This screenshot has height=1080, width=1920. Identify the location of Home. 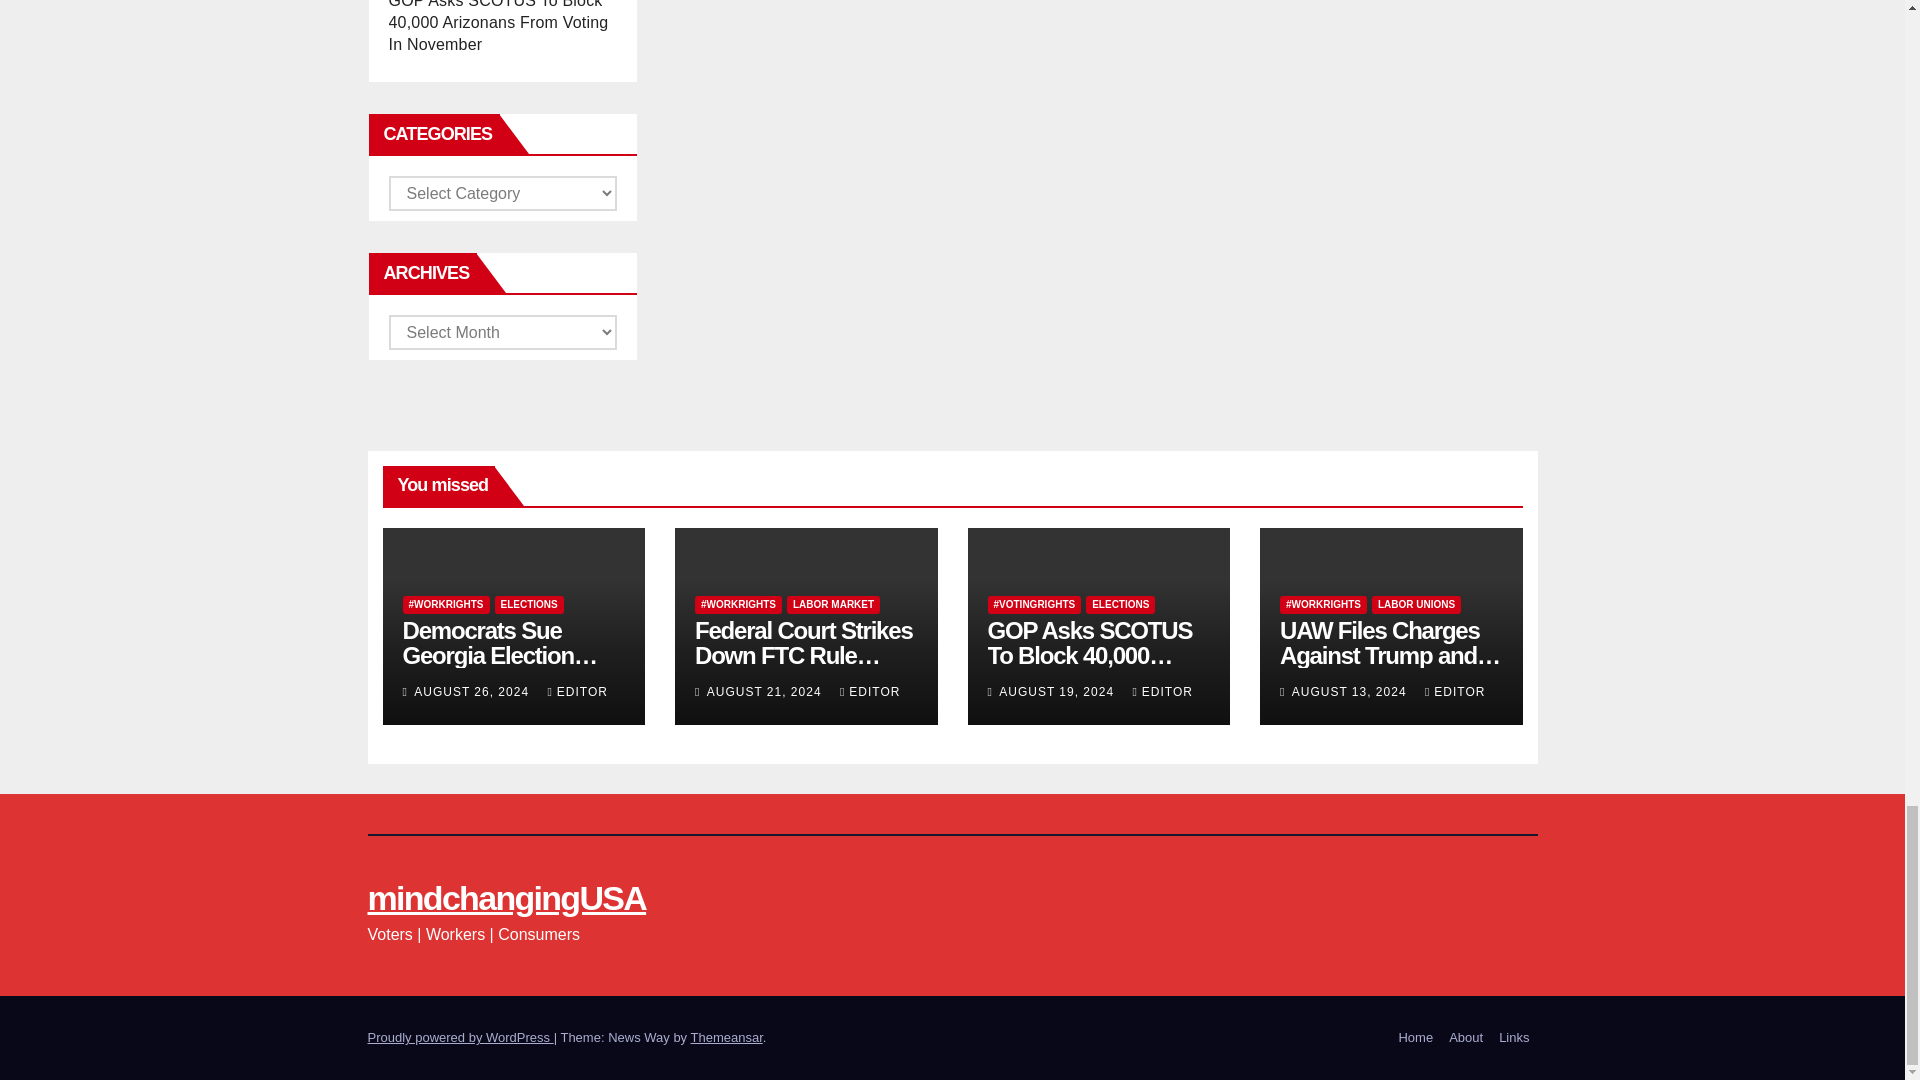
(1416, 1038).